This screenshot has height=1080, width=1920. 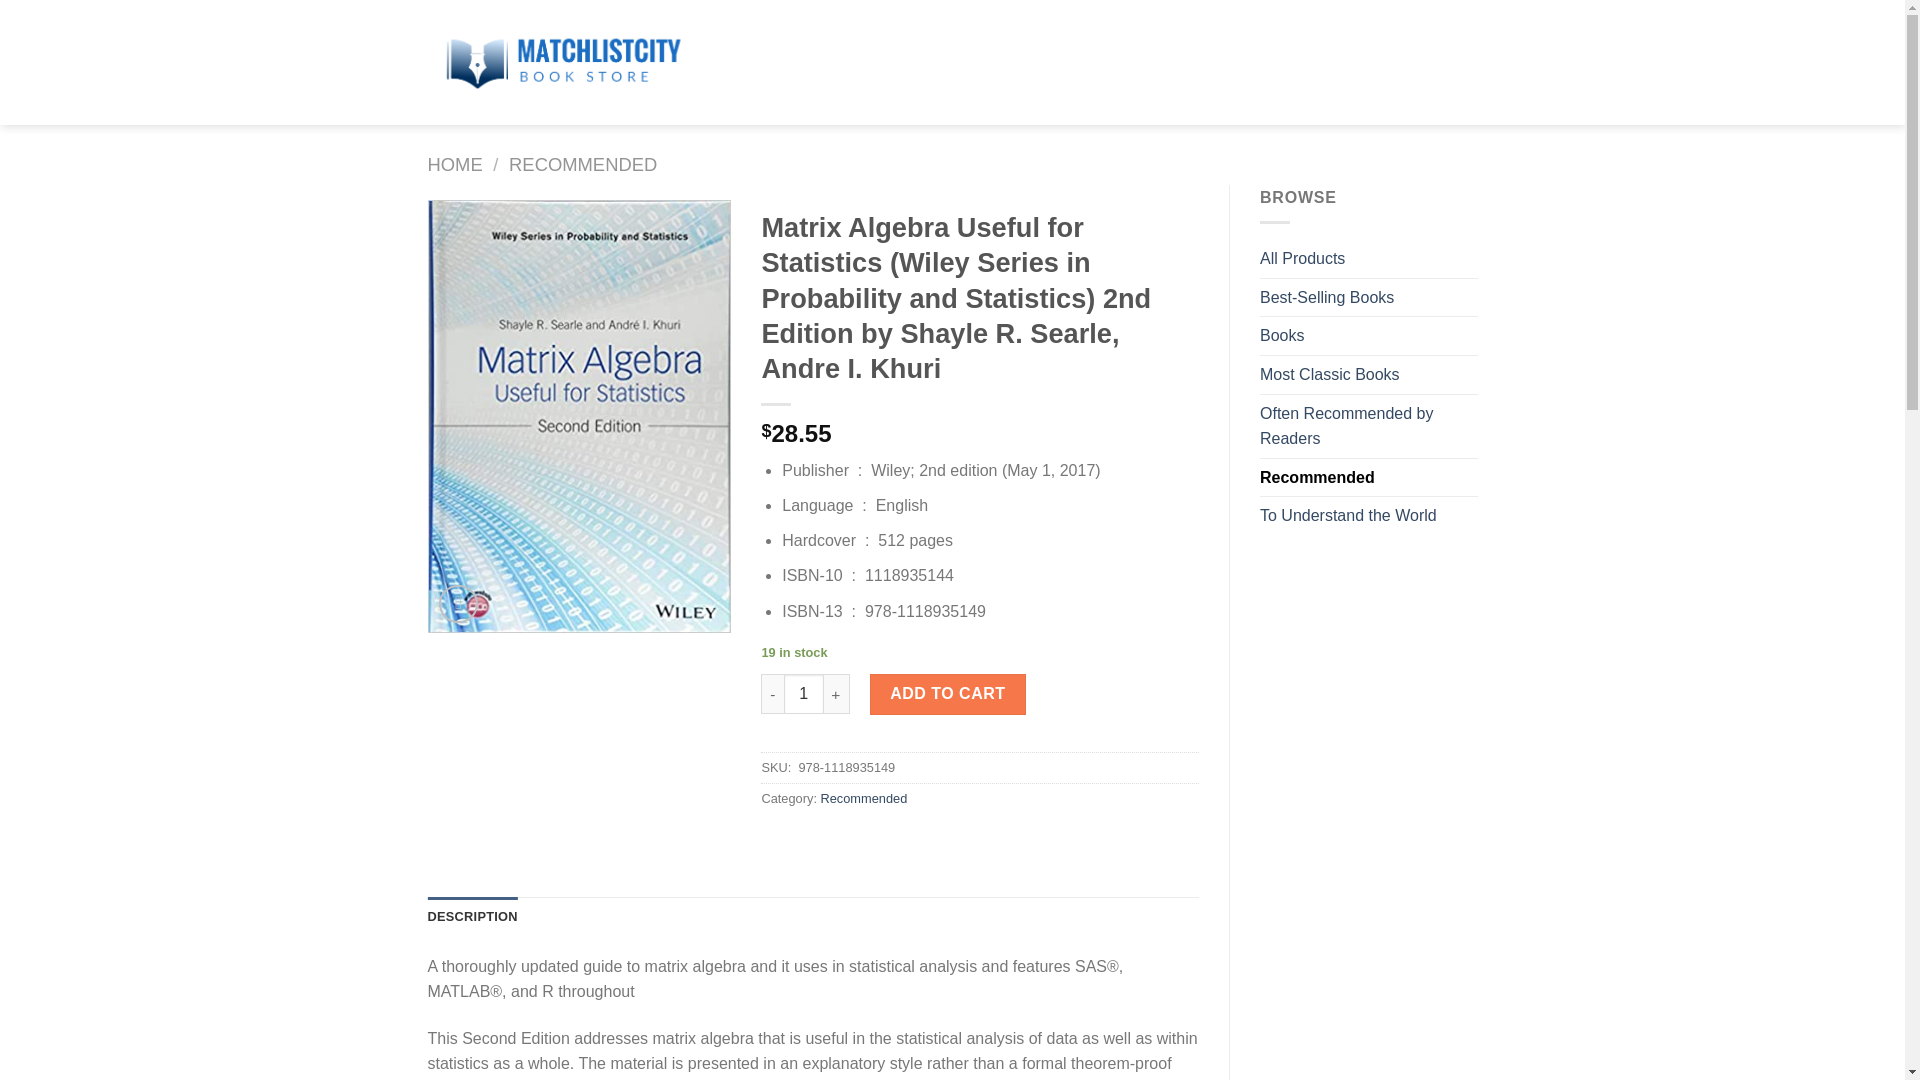 What do you see at coordinates (458, 604) in the screenshot?
I see `Zoom` at bounding box center [458, 604].